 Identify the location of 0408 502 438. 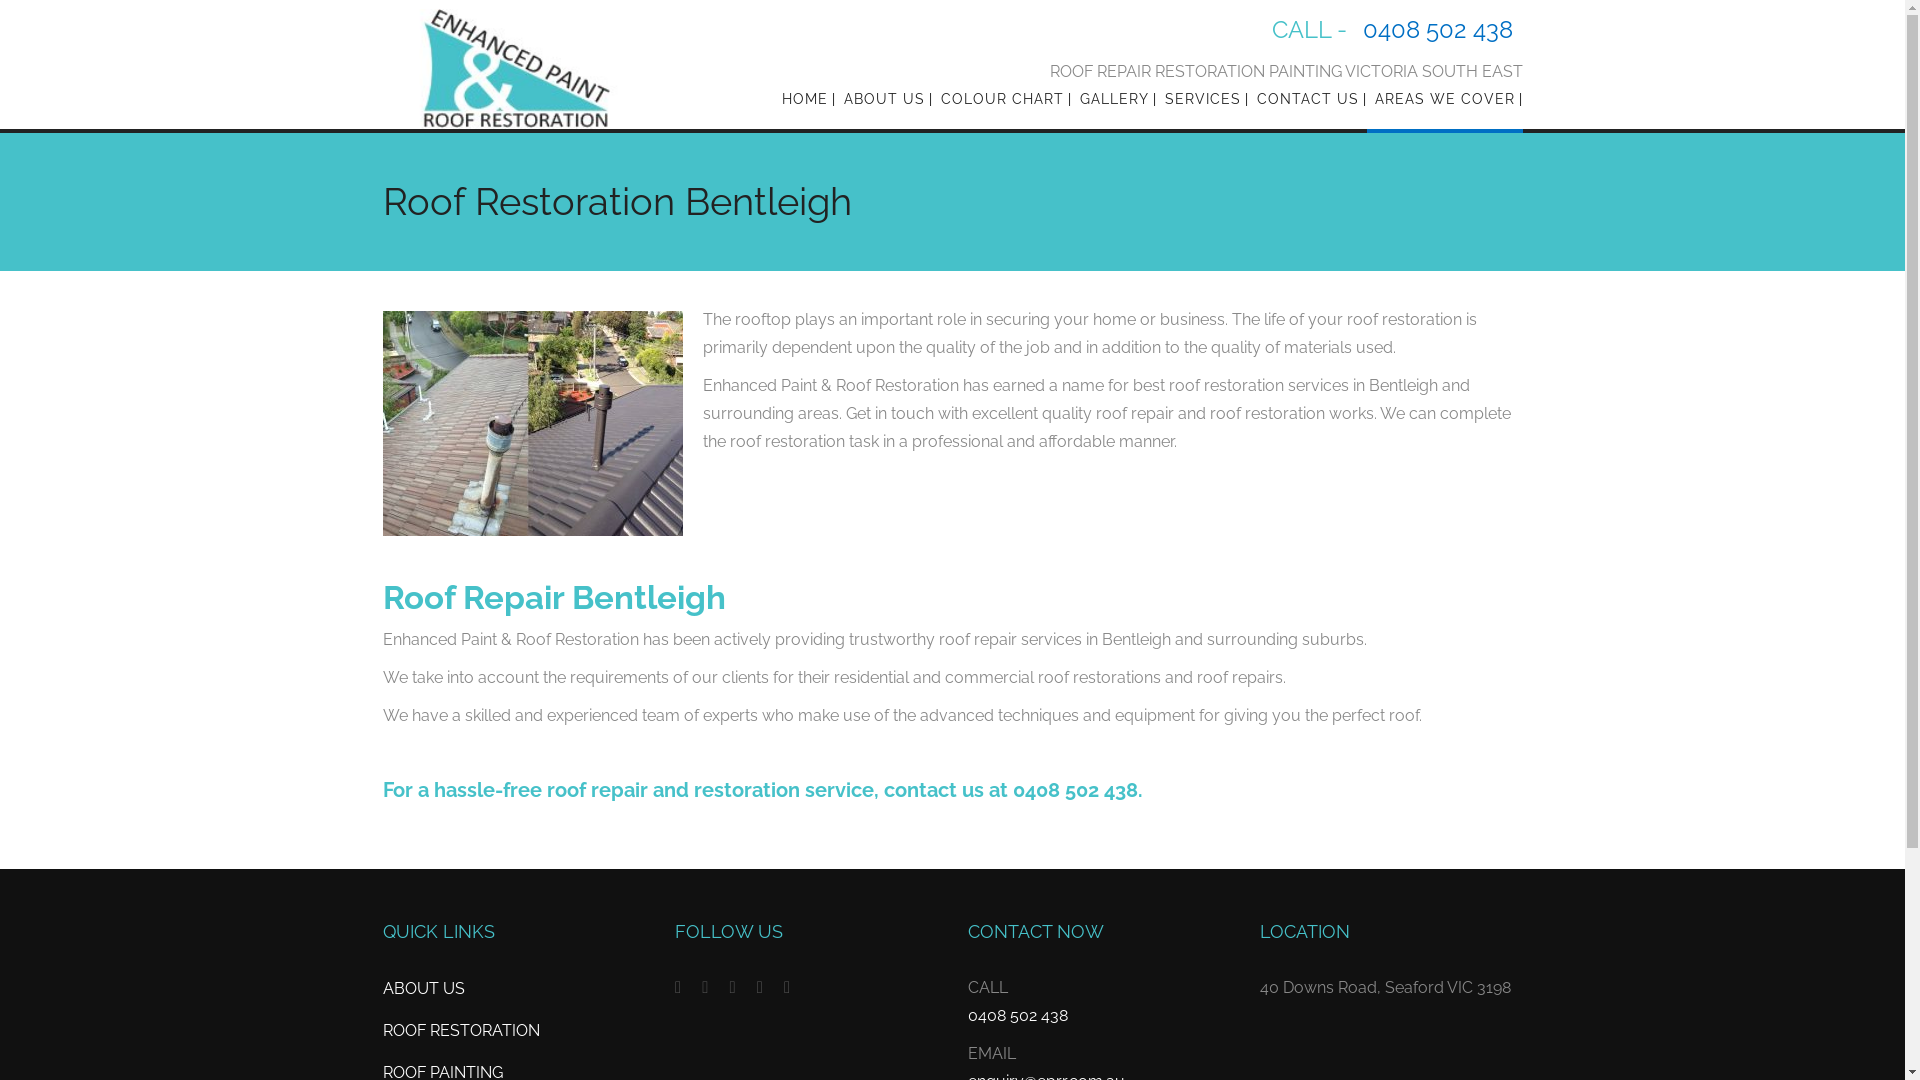
(1018, 1016).